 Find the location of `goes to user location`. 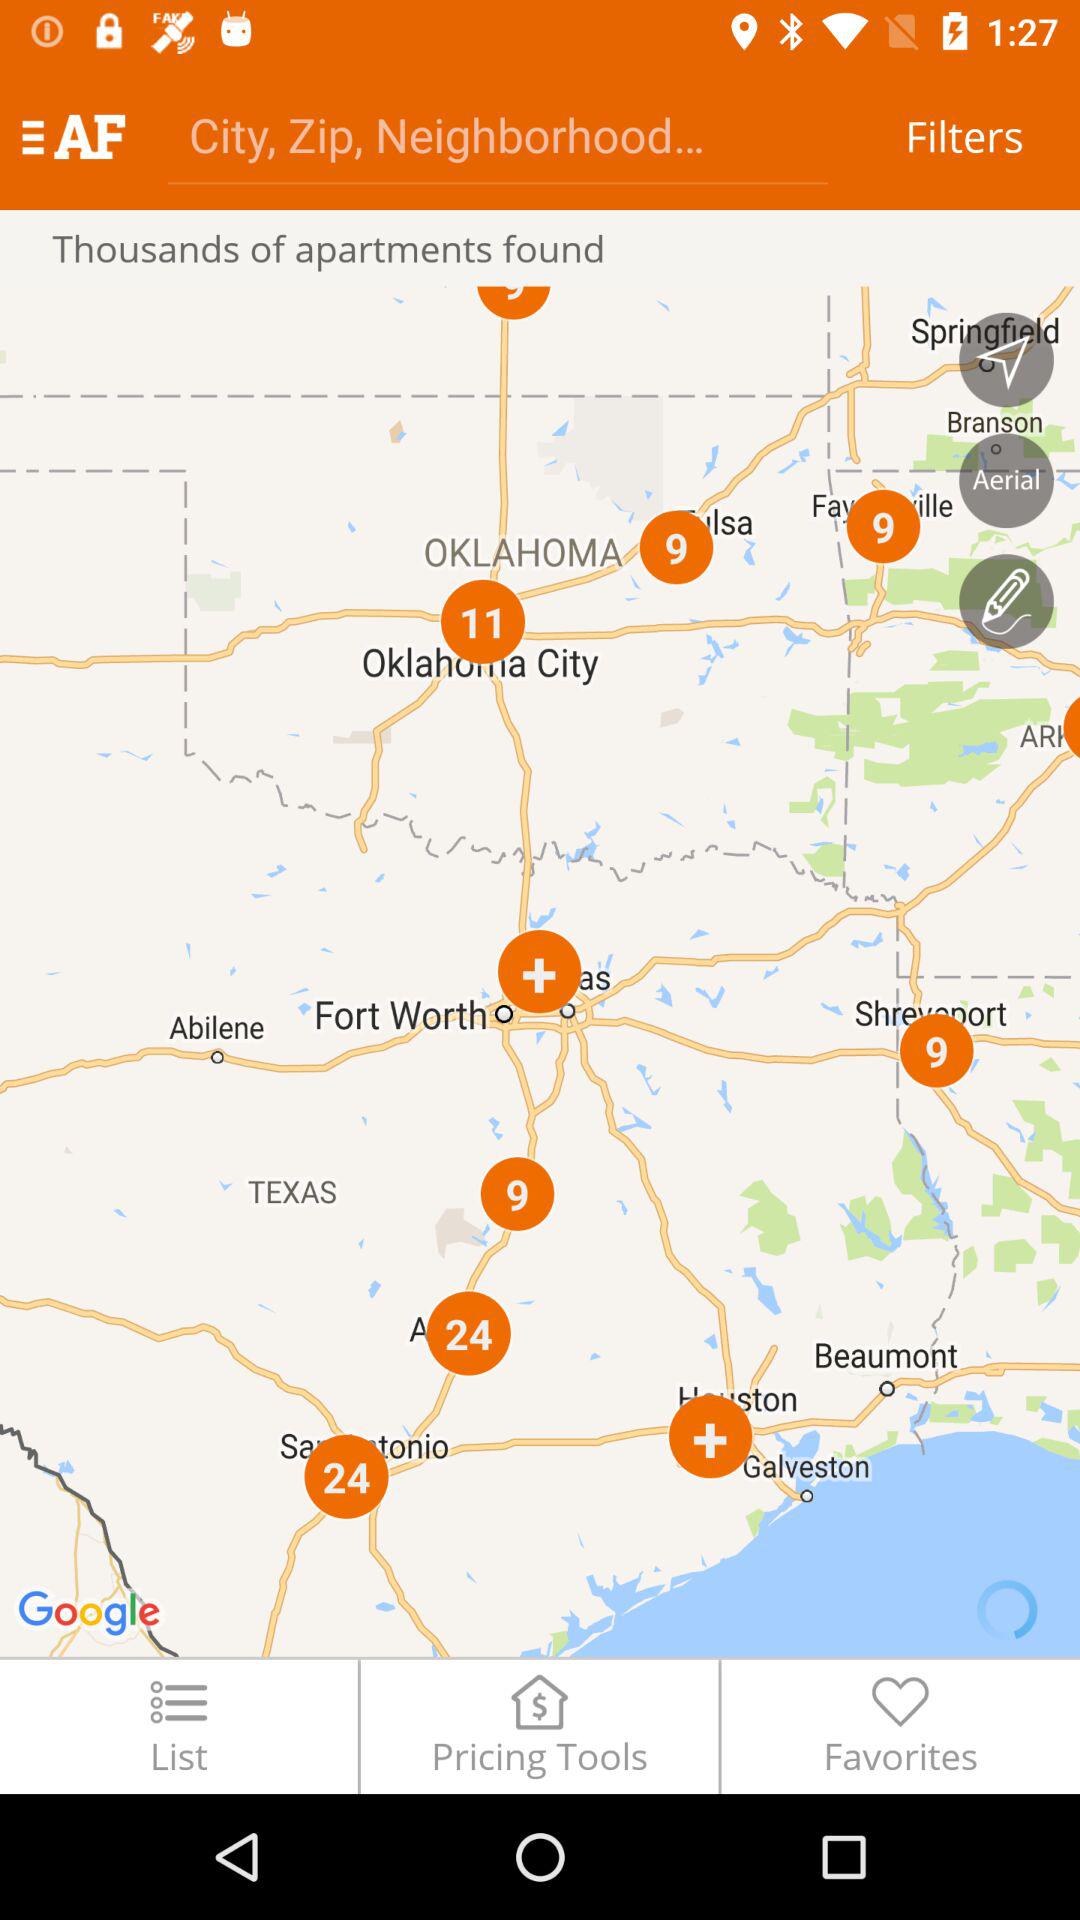

goes to user location is located at coordinates (1006, 360).